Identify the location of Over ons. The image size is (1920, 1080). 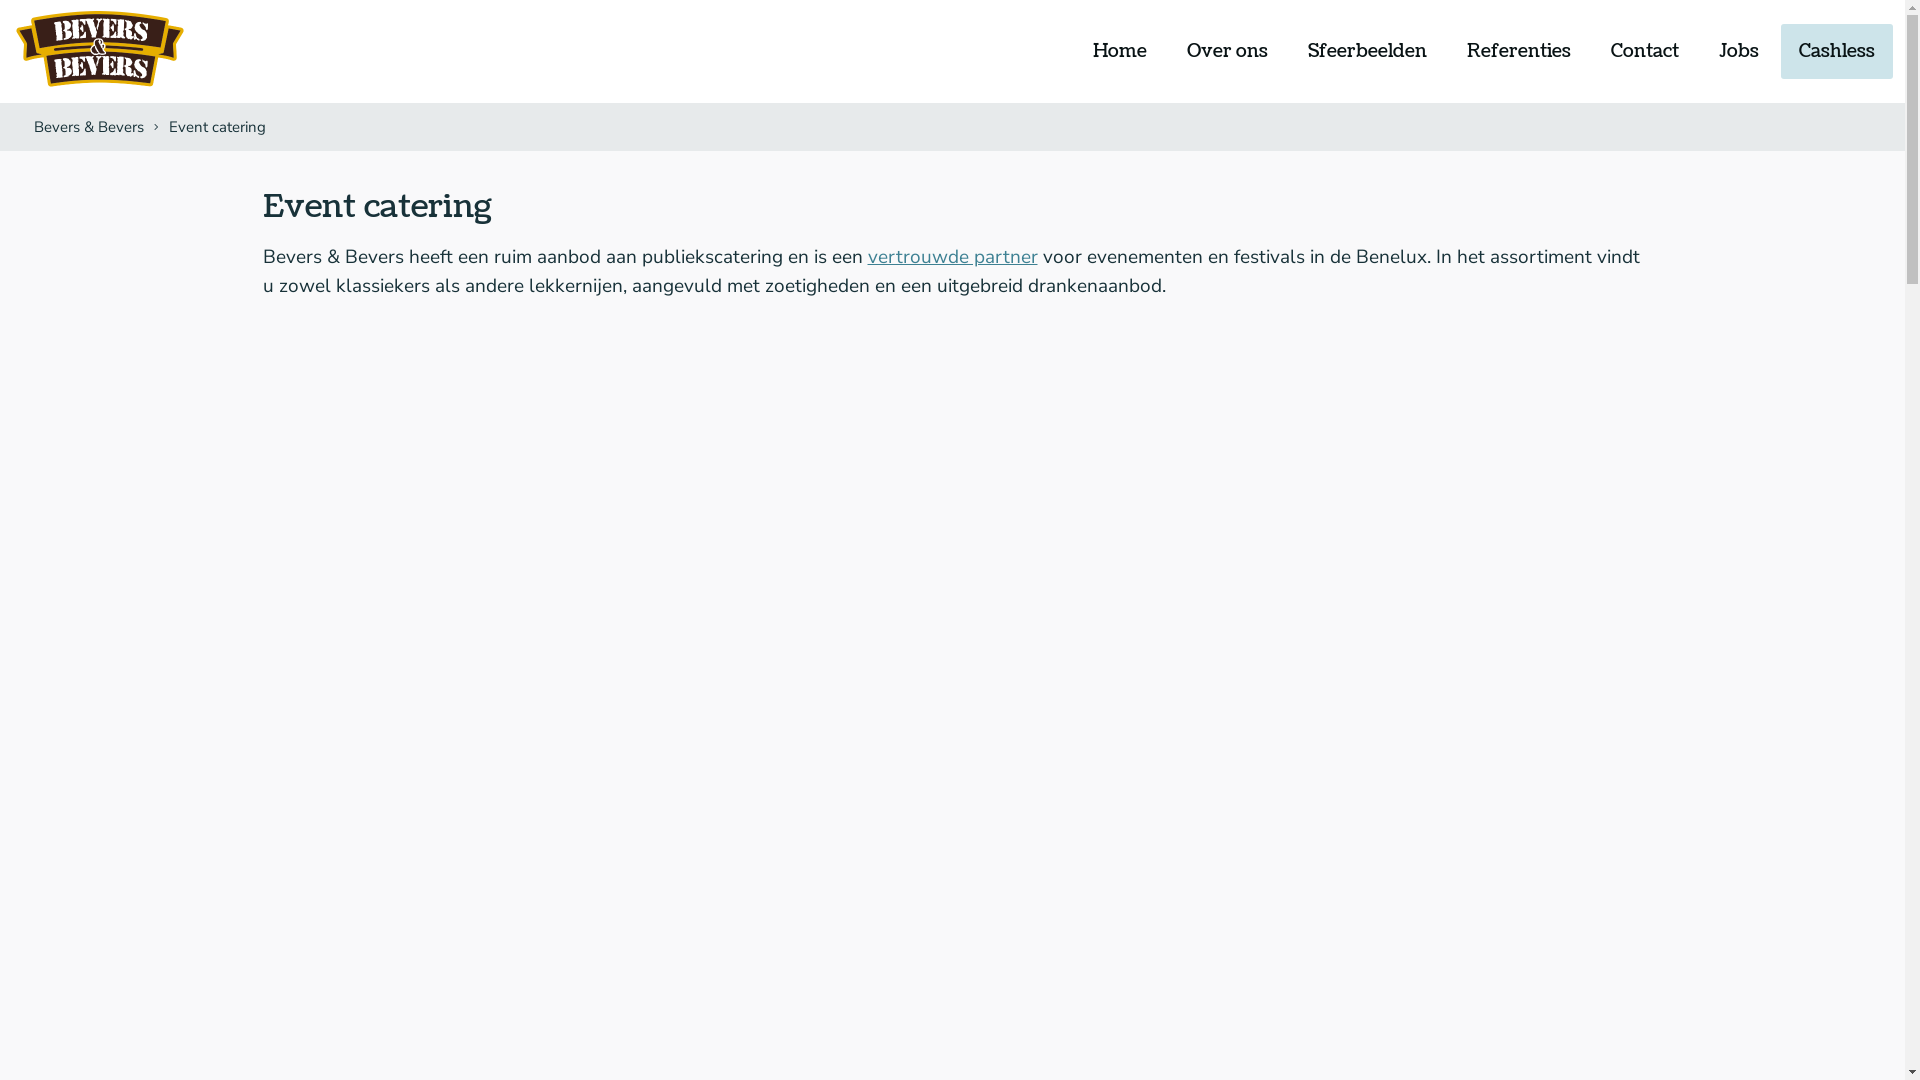
(1228, 52).